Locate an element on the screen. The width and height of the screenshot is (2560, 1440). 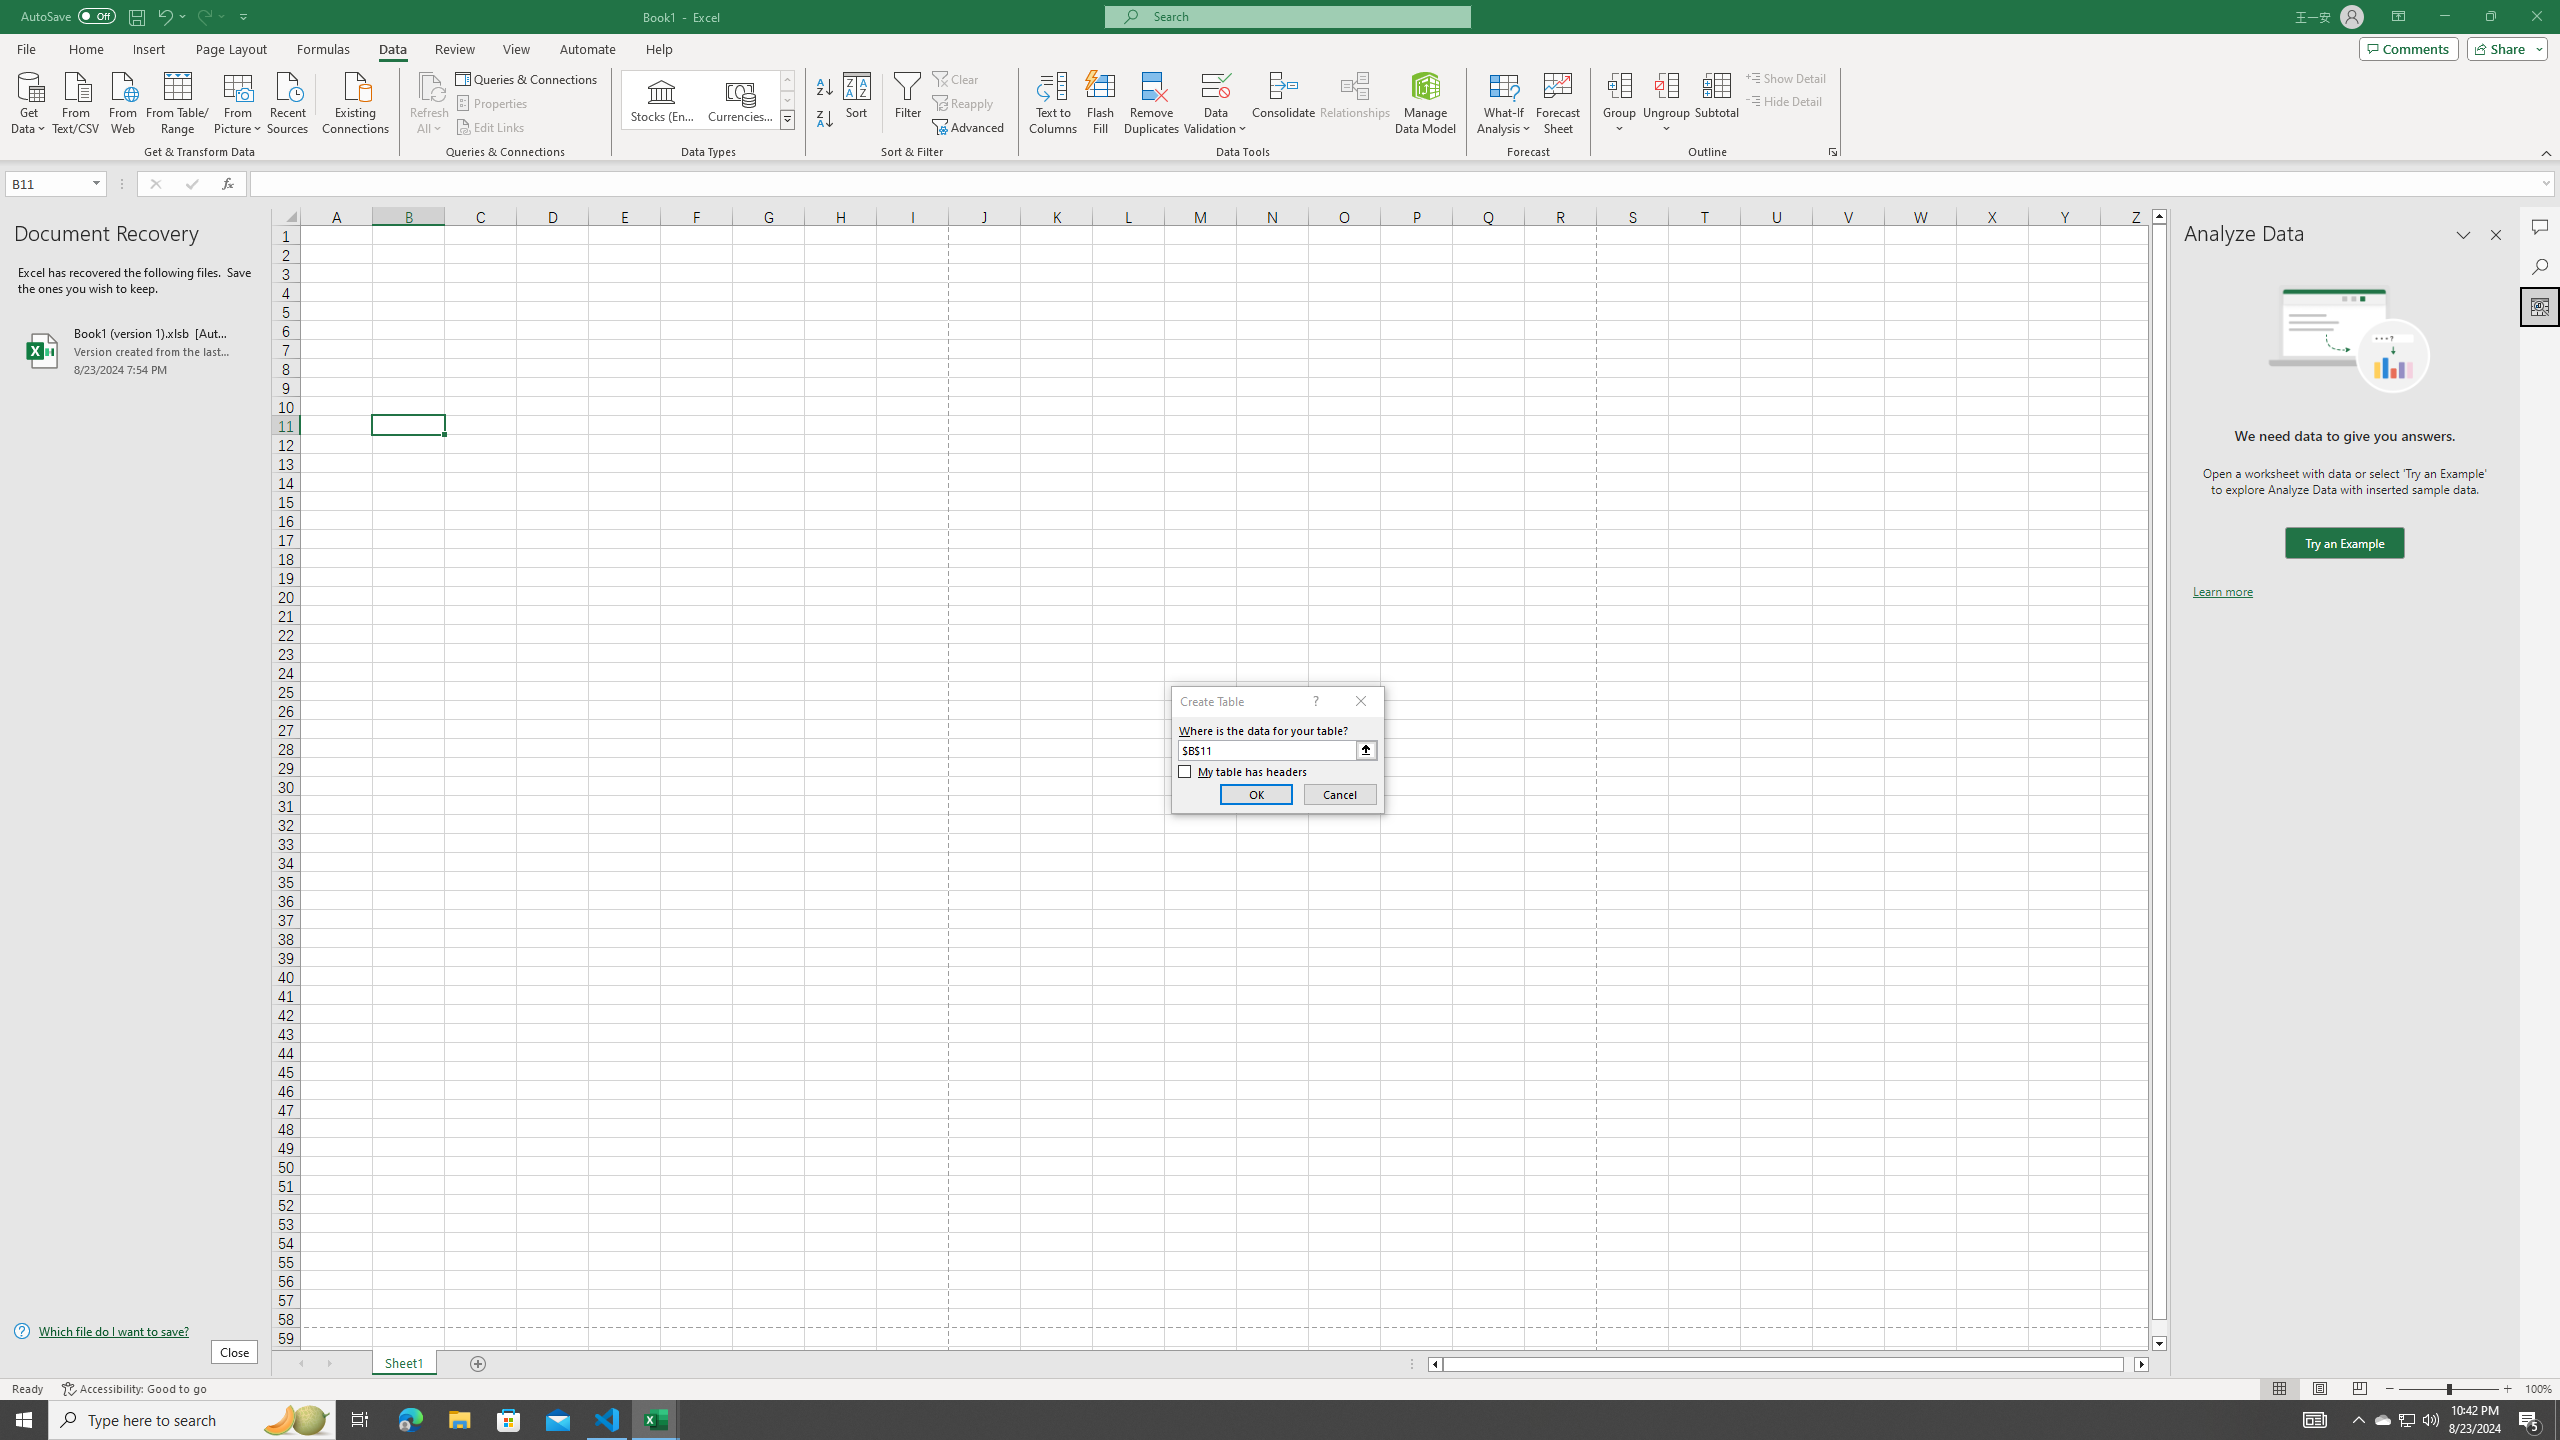
Show Detail is located at coordinates (1786, 78).